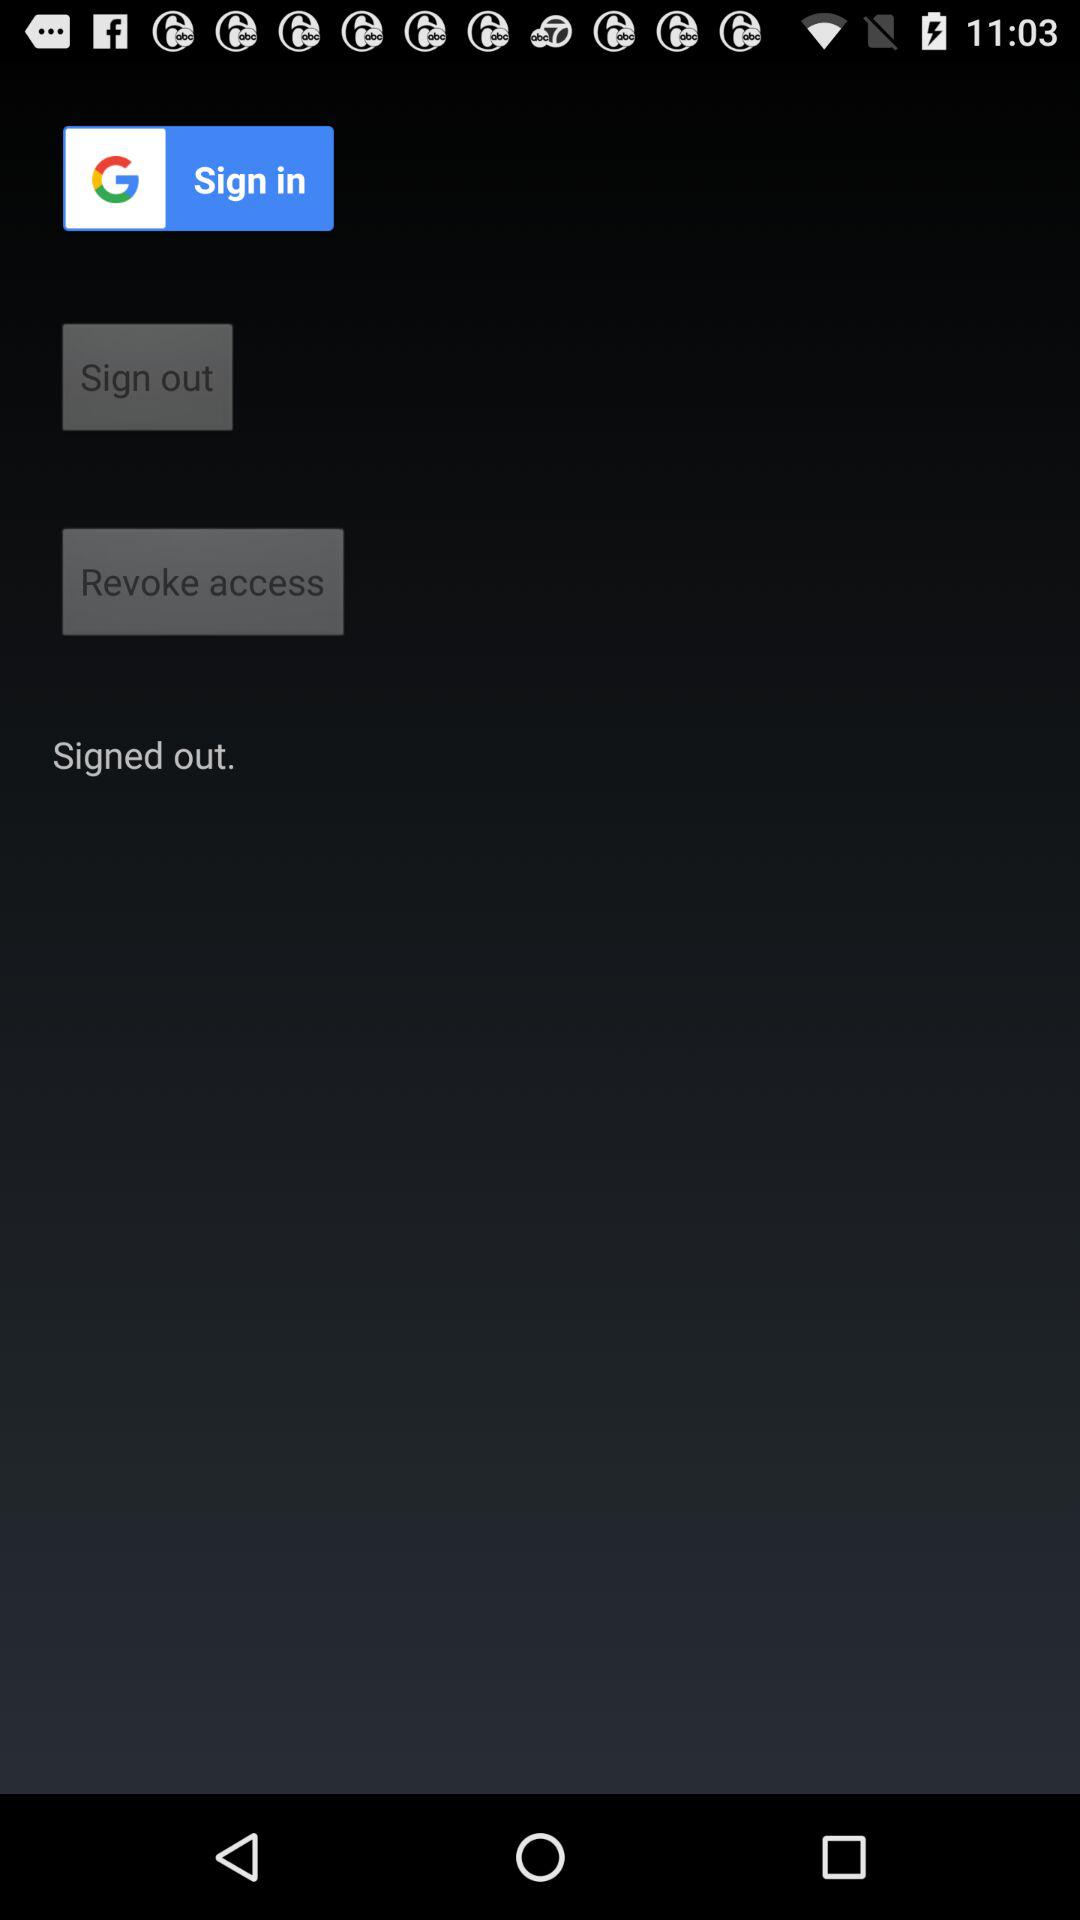 This screenshot has width=1080, height=1920. Describe the element at coordinates (198, 178) in the screenshot. I see `open sign in icon` at that location.